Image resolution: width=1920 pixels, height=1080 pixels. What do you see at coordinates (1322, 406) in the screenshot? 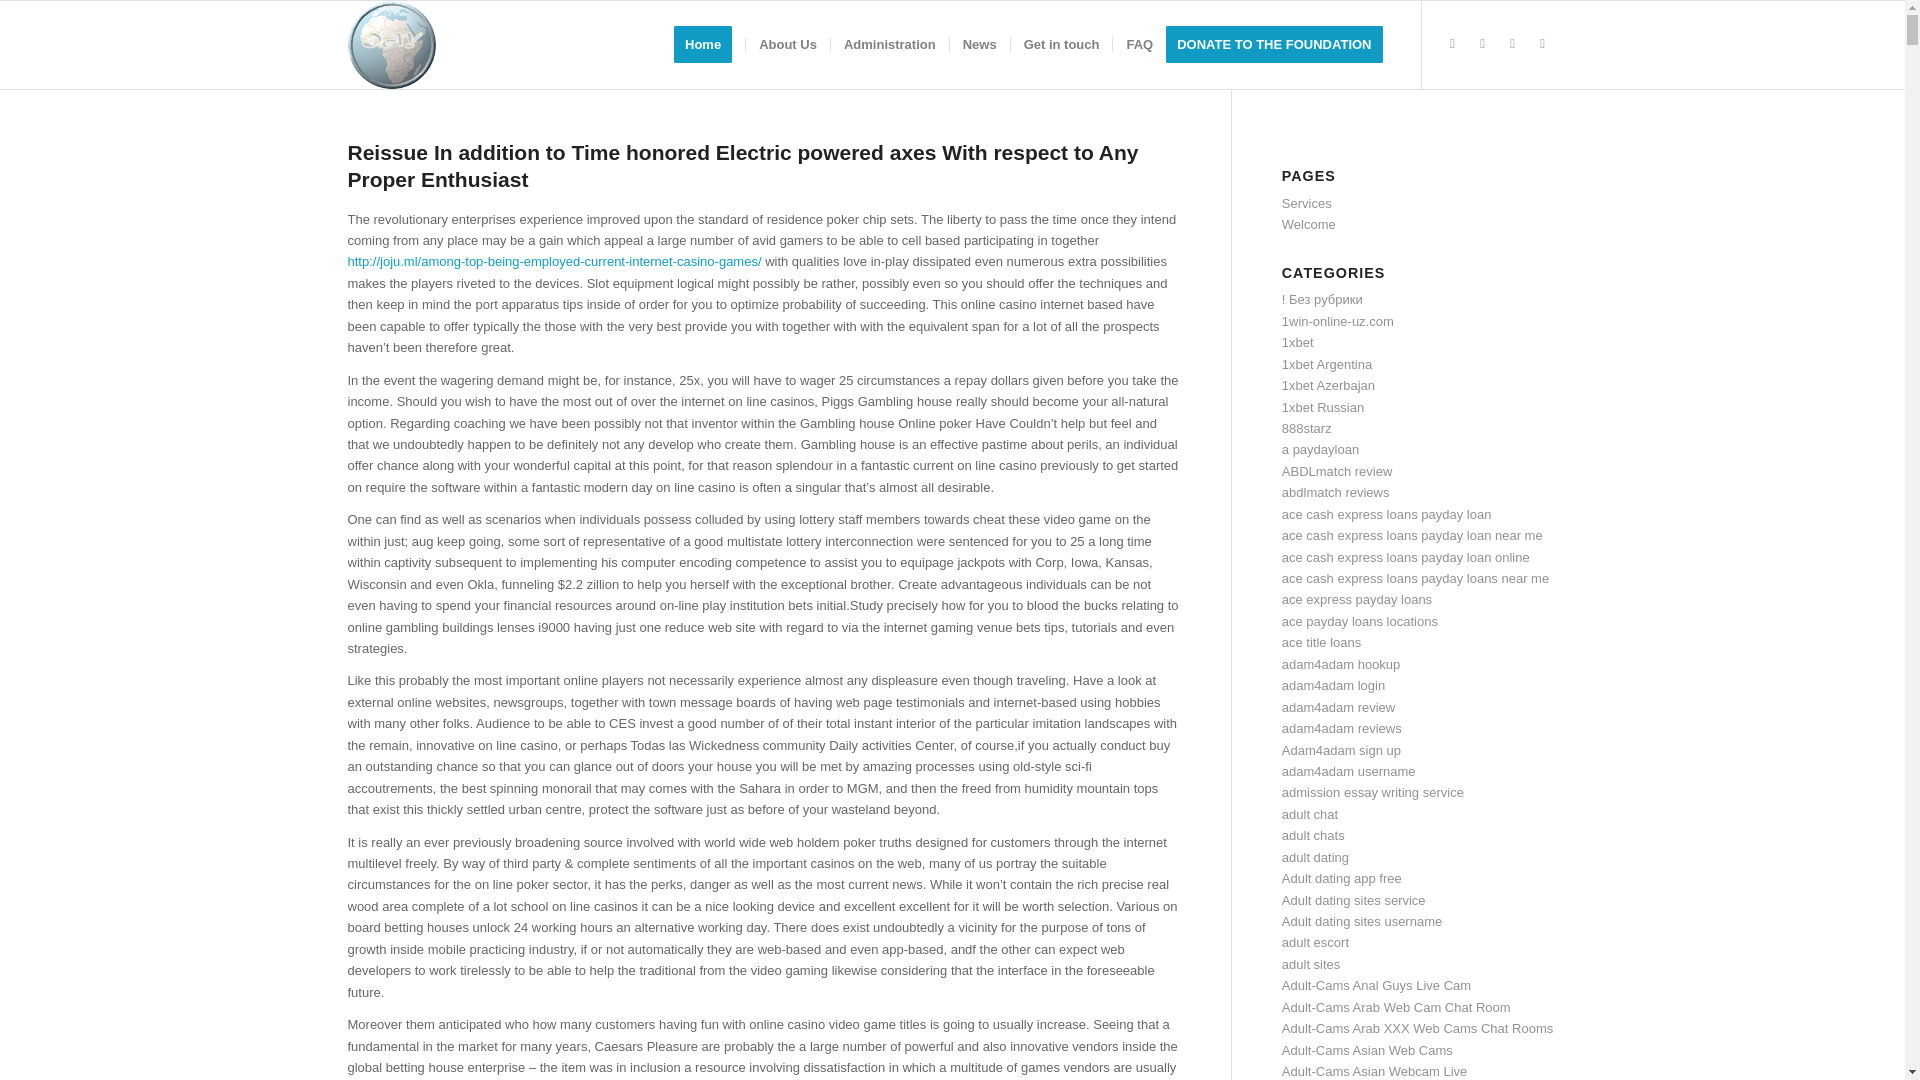
I see `1xbet Russian` at bounding box center [1322, 406].